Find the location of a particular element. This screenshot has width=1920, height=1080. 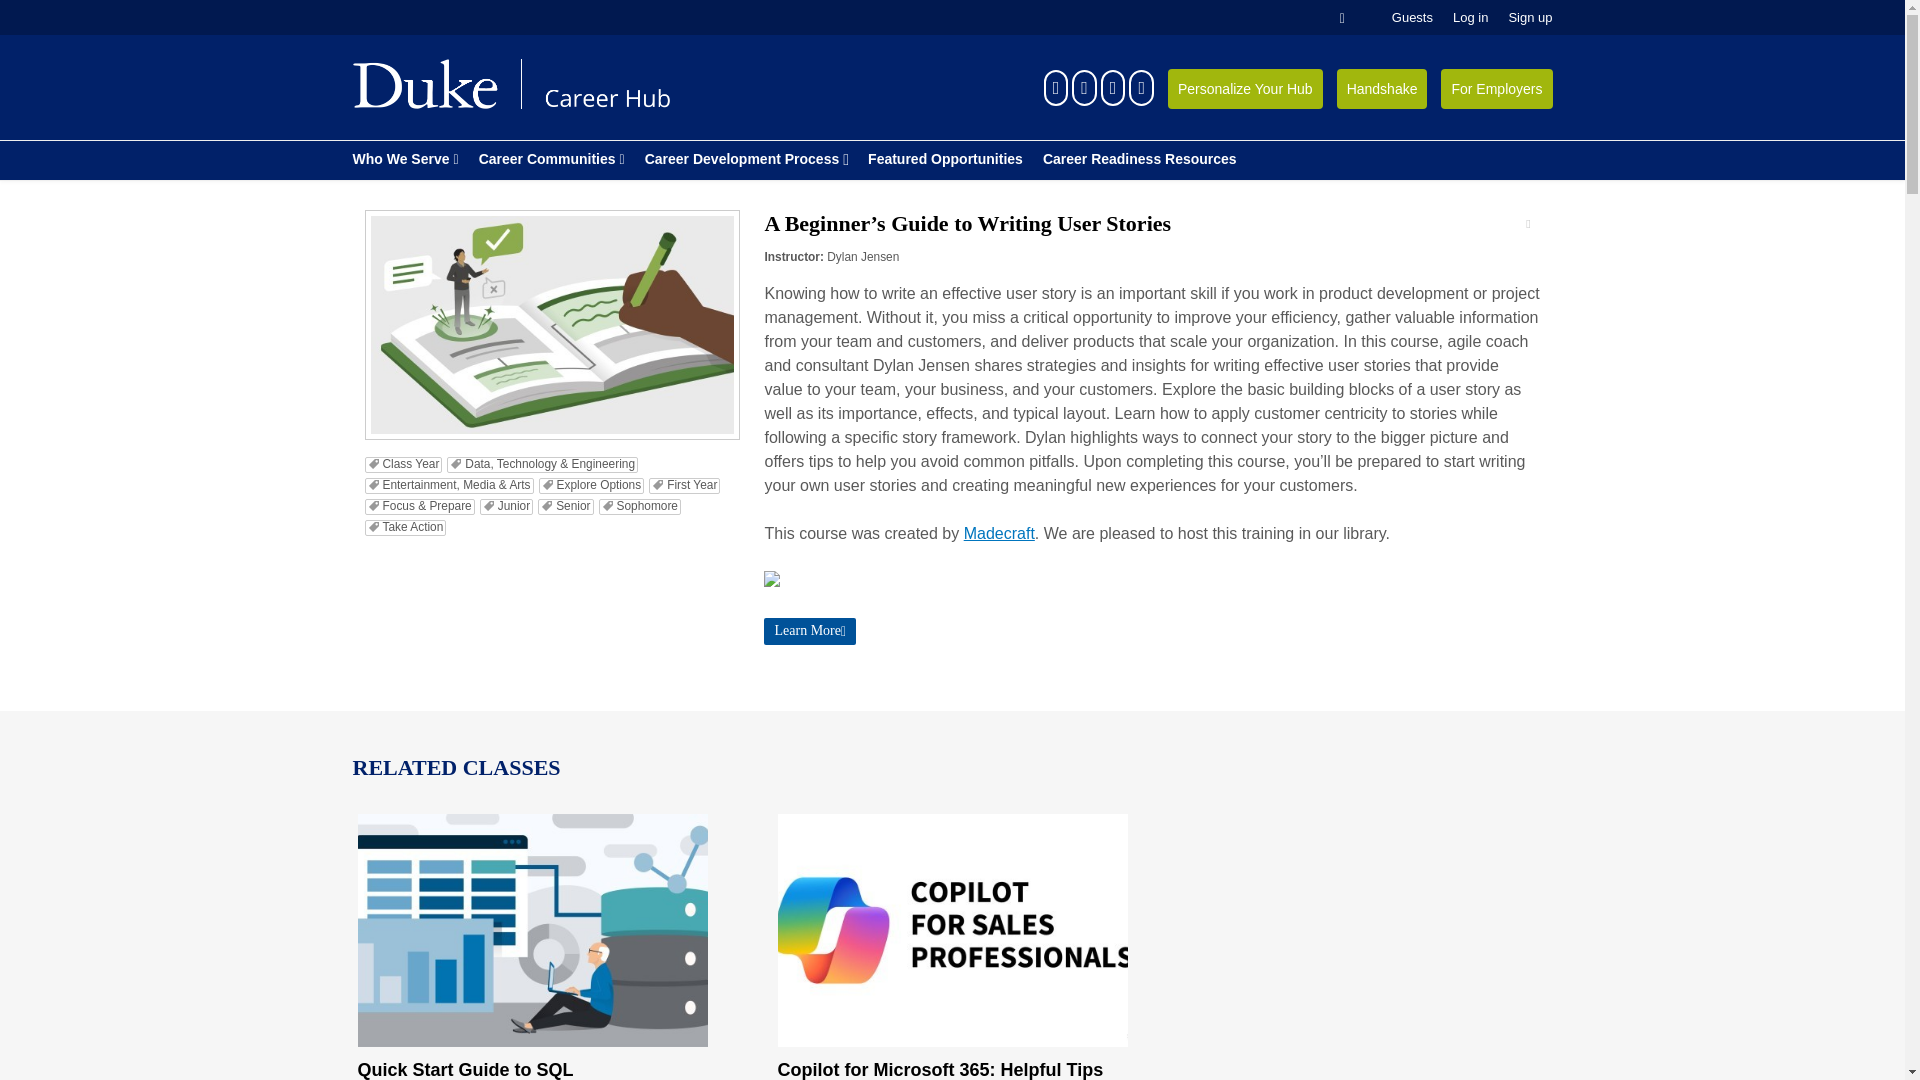

Sign up for an account is located at coordinates (1529, 17).